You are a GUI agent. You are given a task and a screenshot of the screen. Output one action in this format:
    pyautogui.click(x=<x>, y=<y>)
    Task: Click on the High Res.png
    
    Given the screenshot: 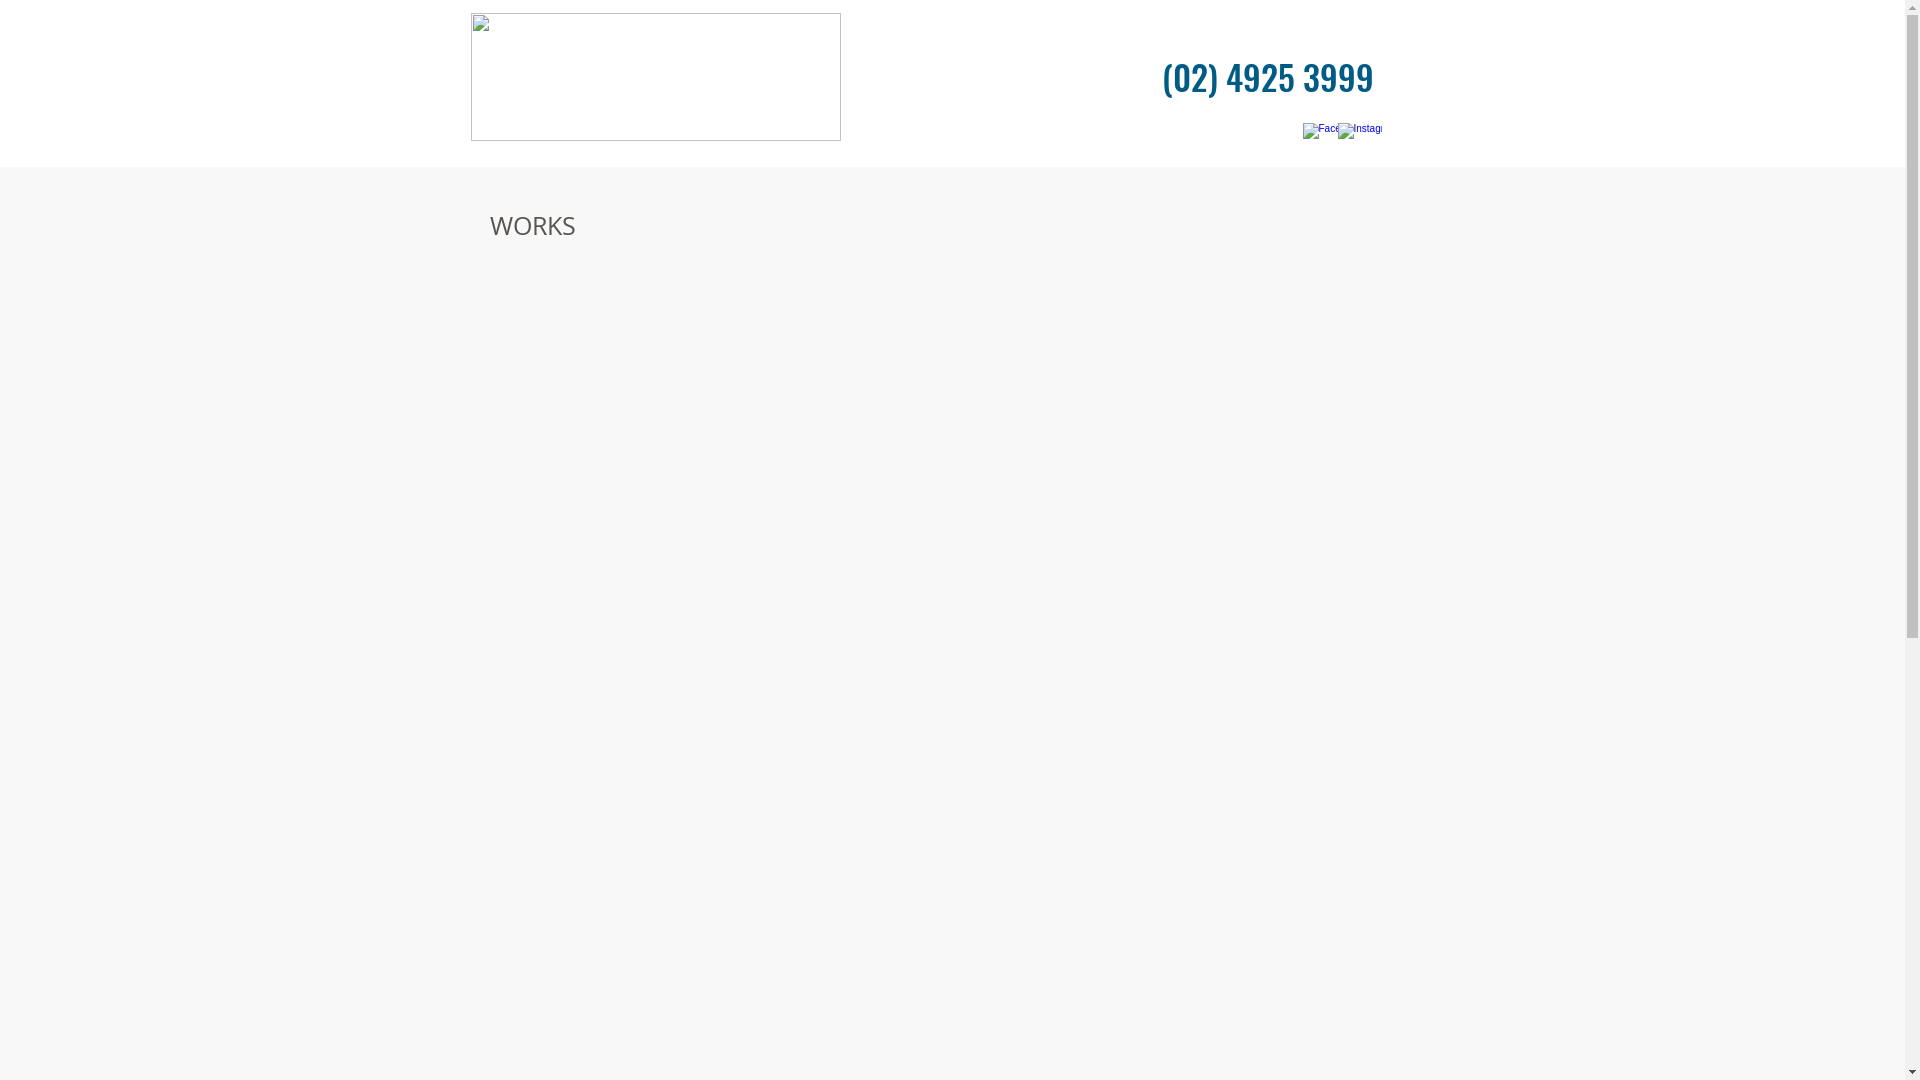 What is the action you would take?
    pyautogui.click(x=655, y=77)
    